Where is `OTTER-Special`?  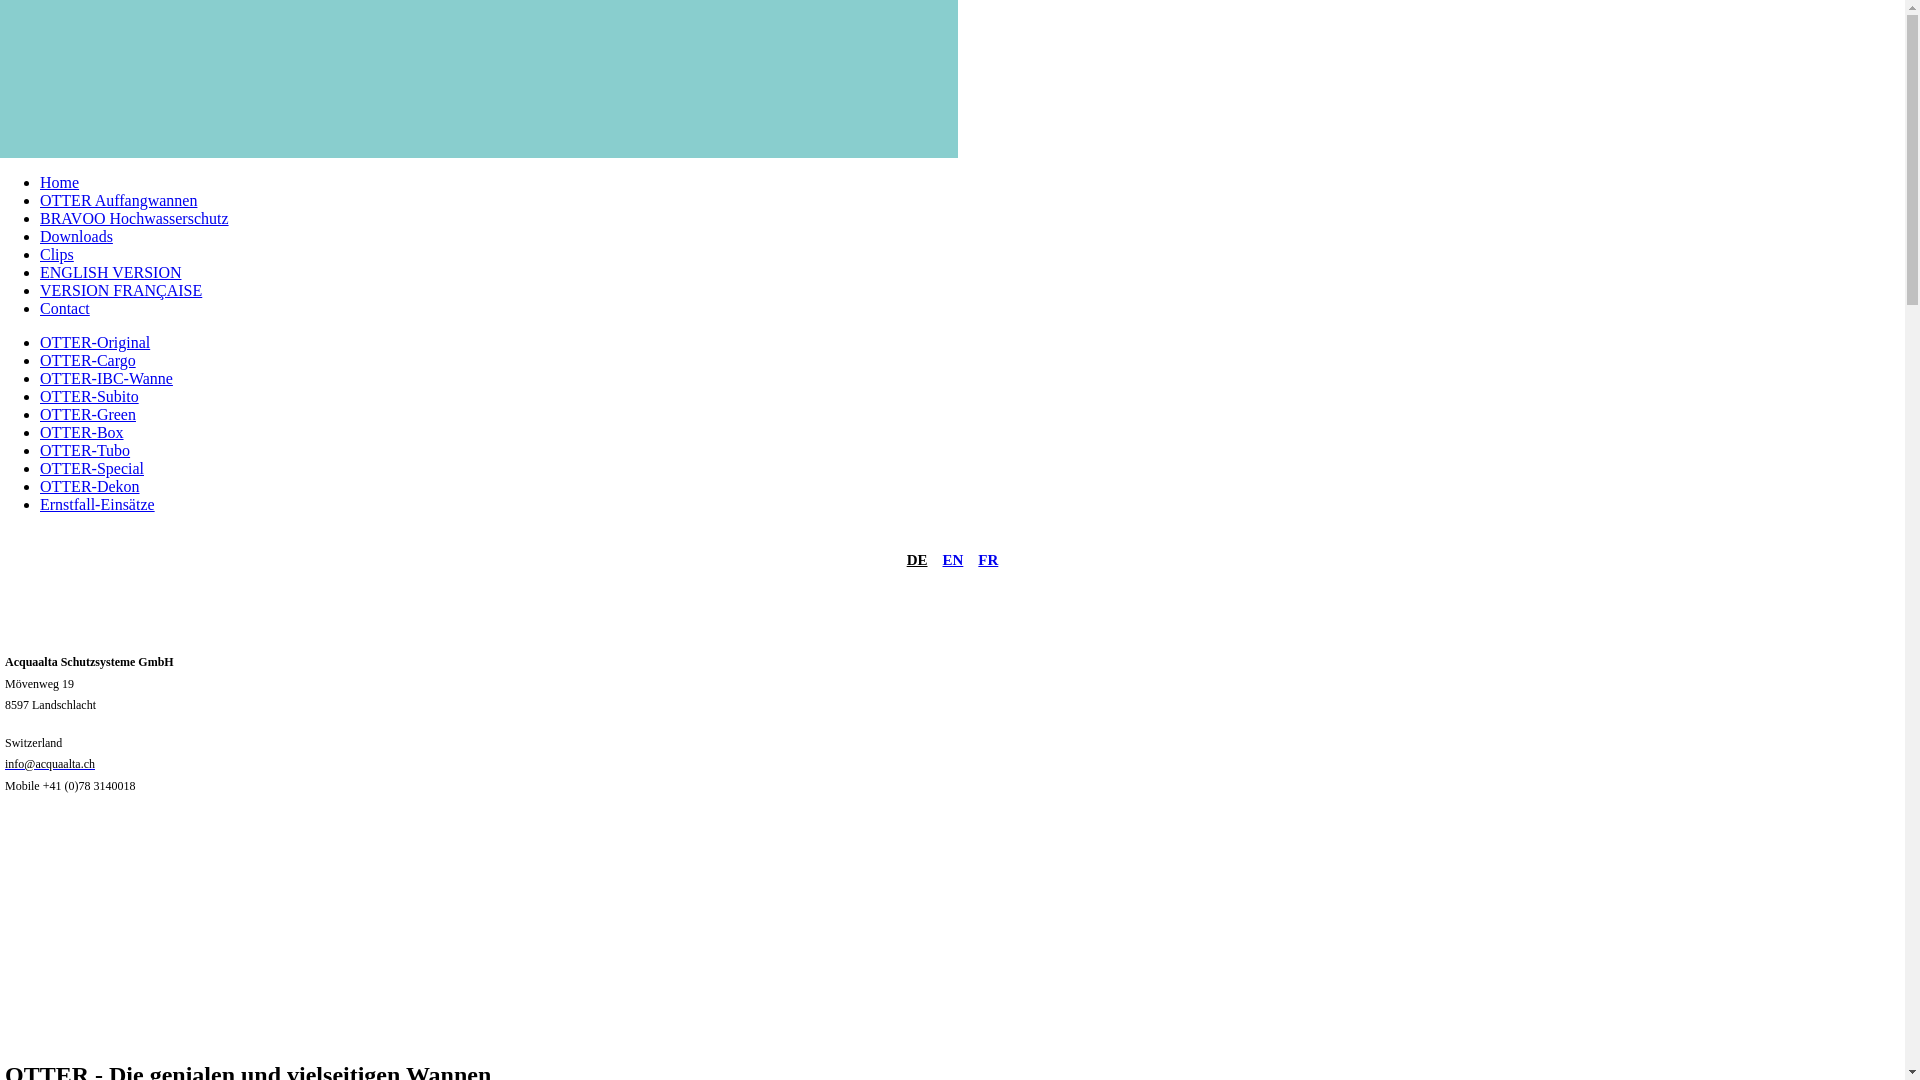 OTTER-Special is located at coordinates (92, 468).